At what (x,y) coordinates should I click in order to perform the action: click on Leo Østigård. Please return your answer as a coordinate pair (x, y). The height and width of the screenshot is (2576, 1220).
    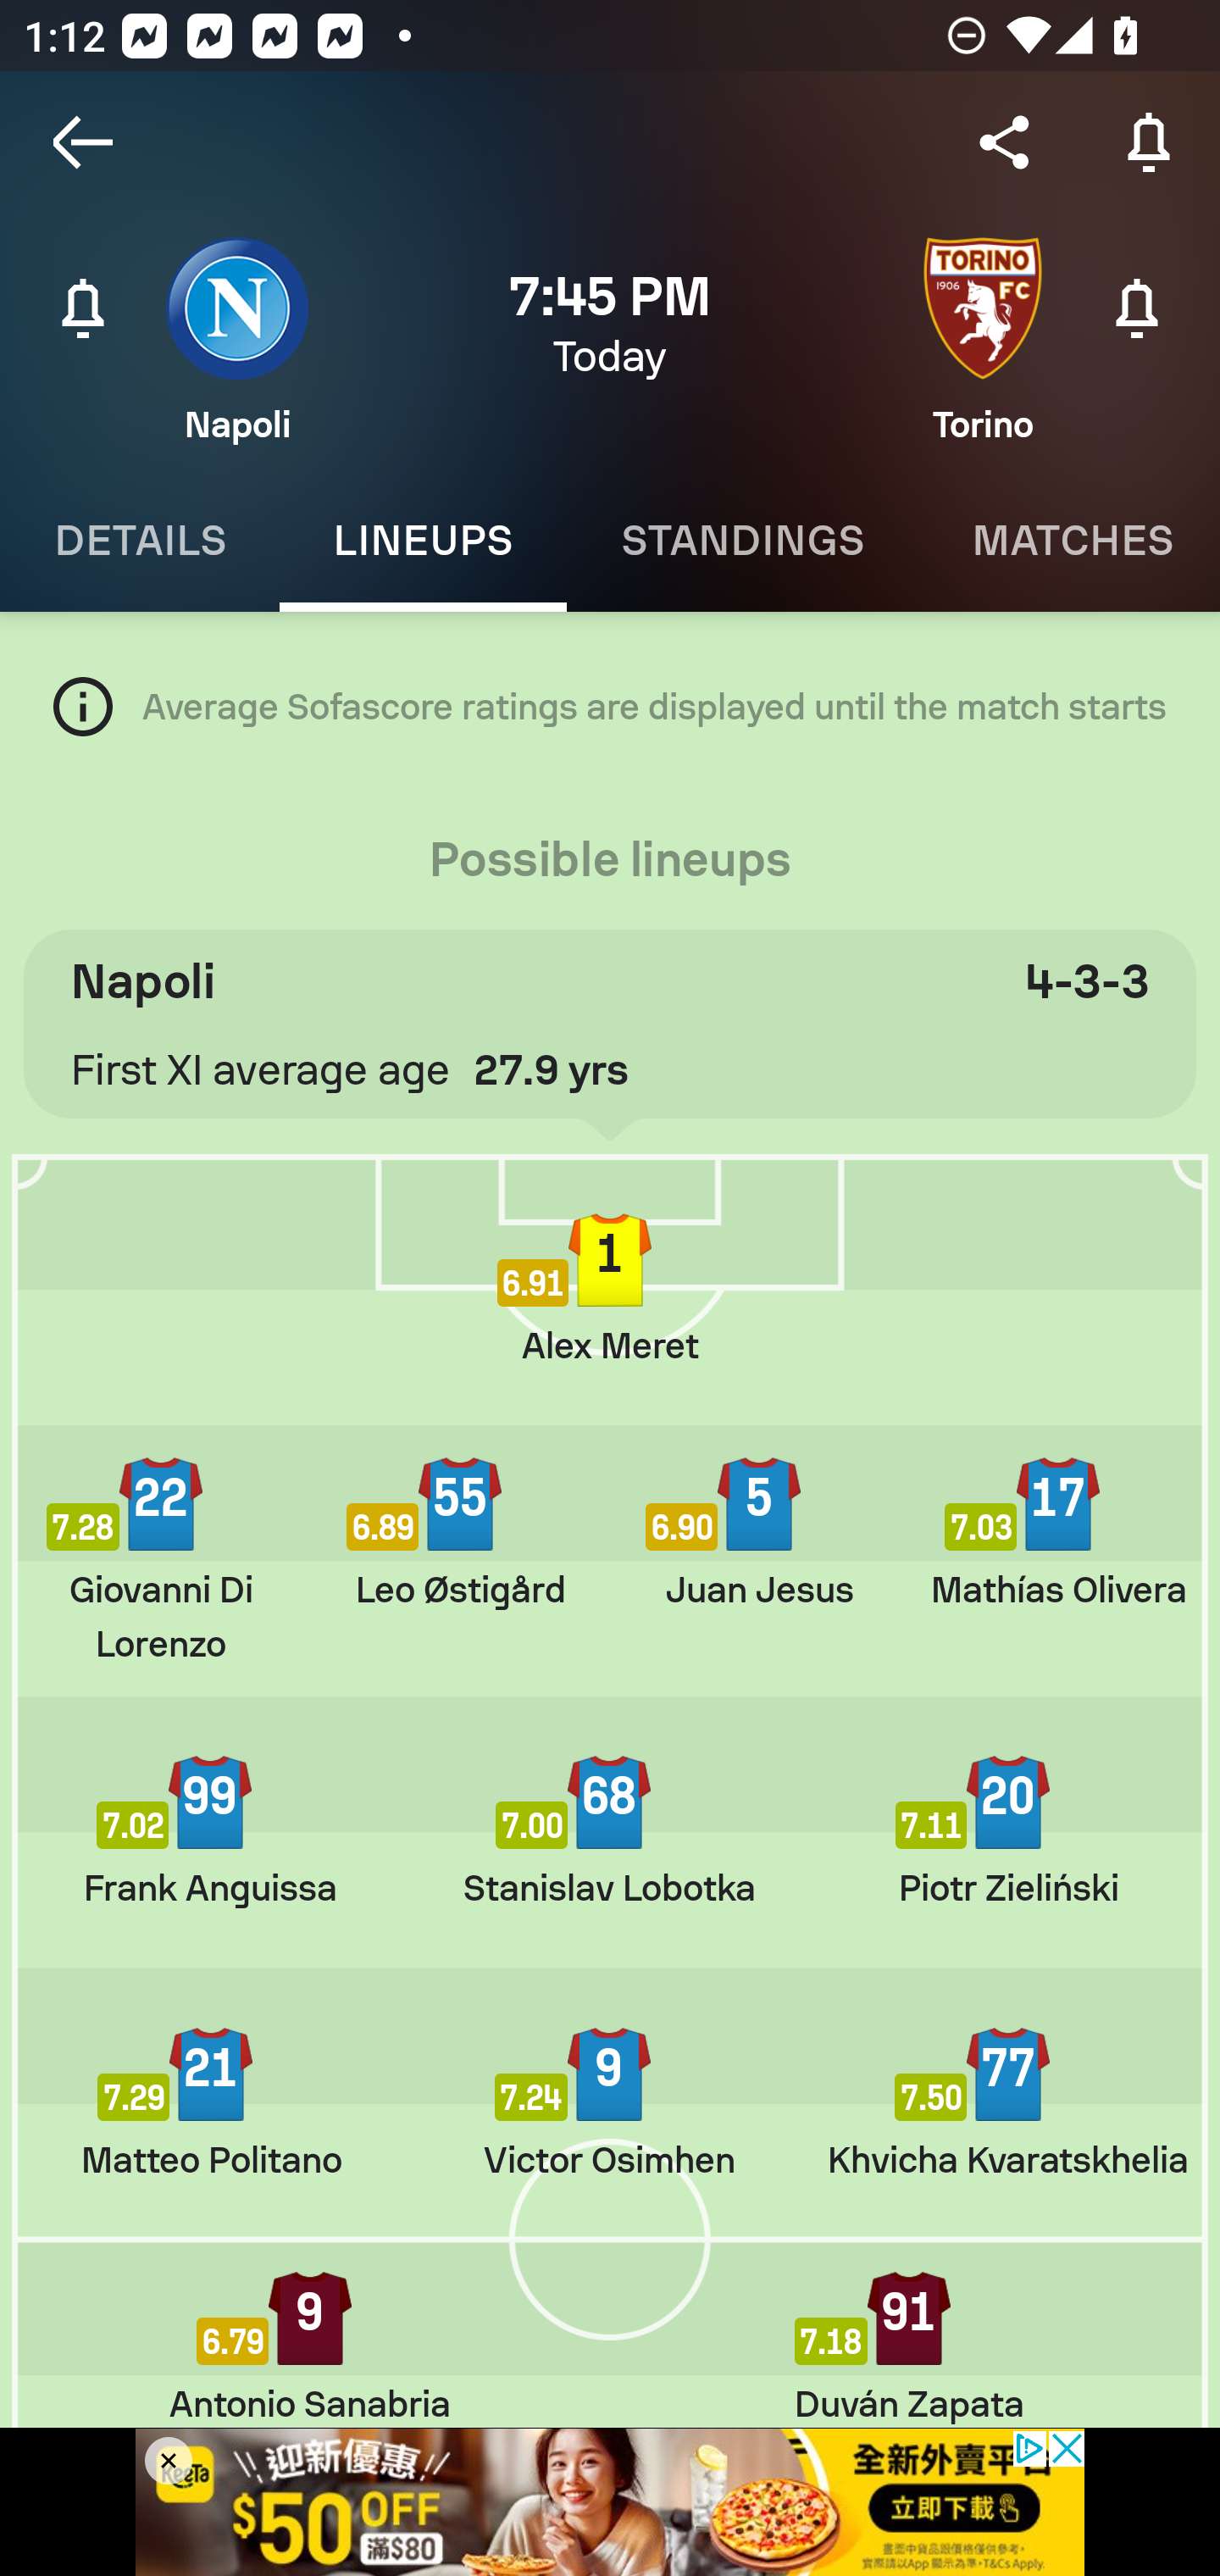
    Looking at the image, I should click on (459, 1532).